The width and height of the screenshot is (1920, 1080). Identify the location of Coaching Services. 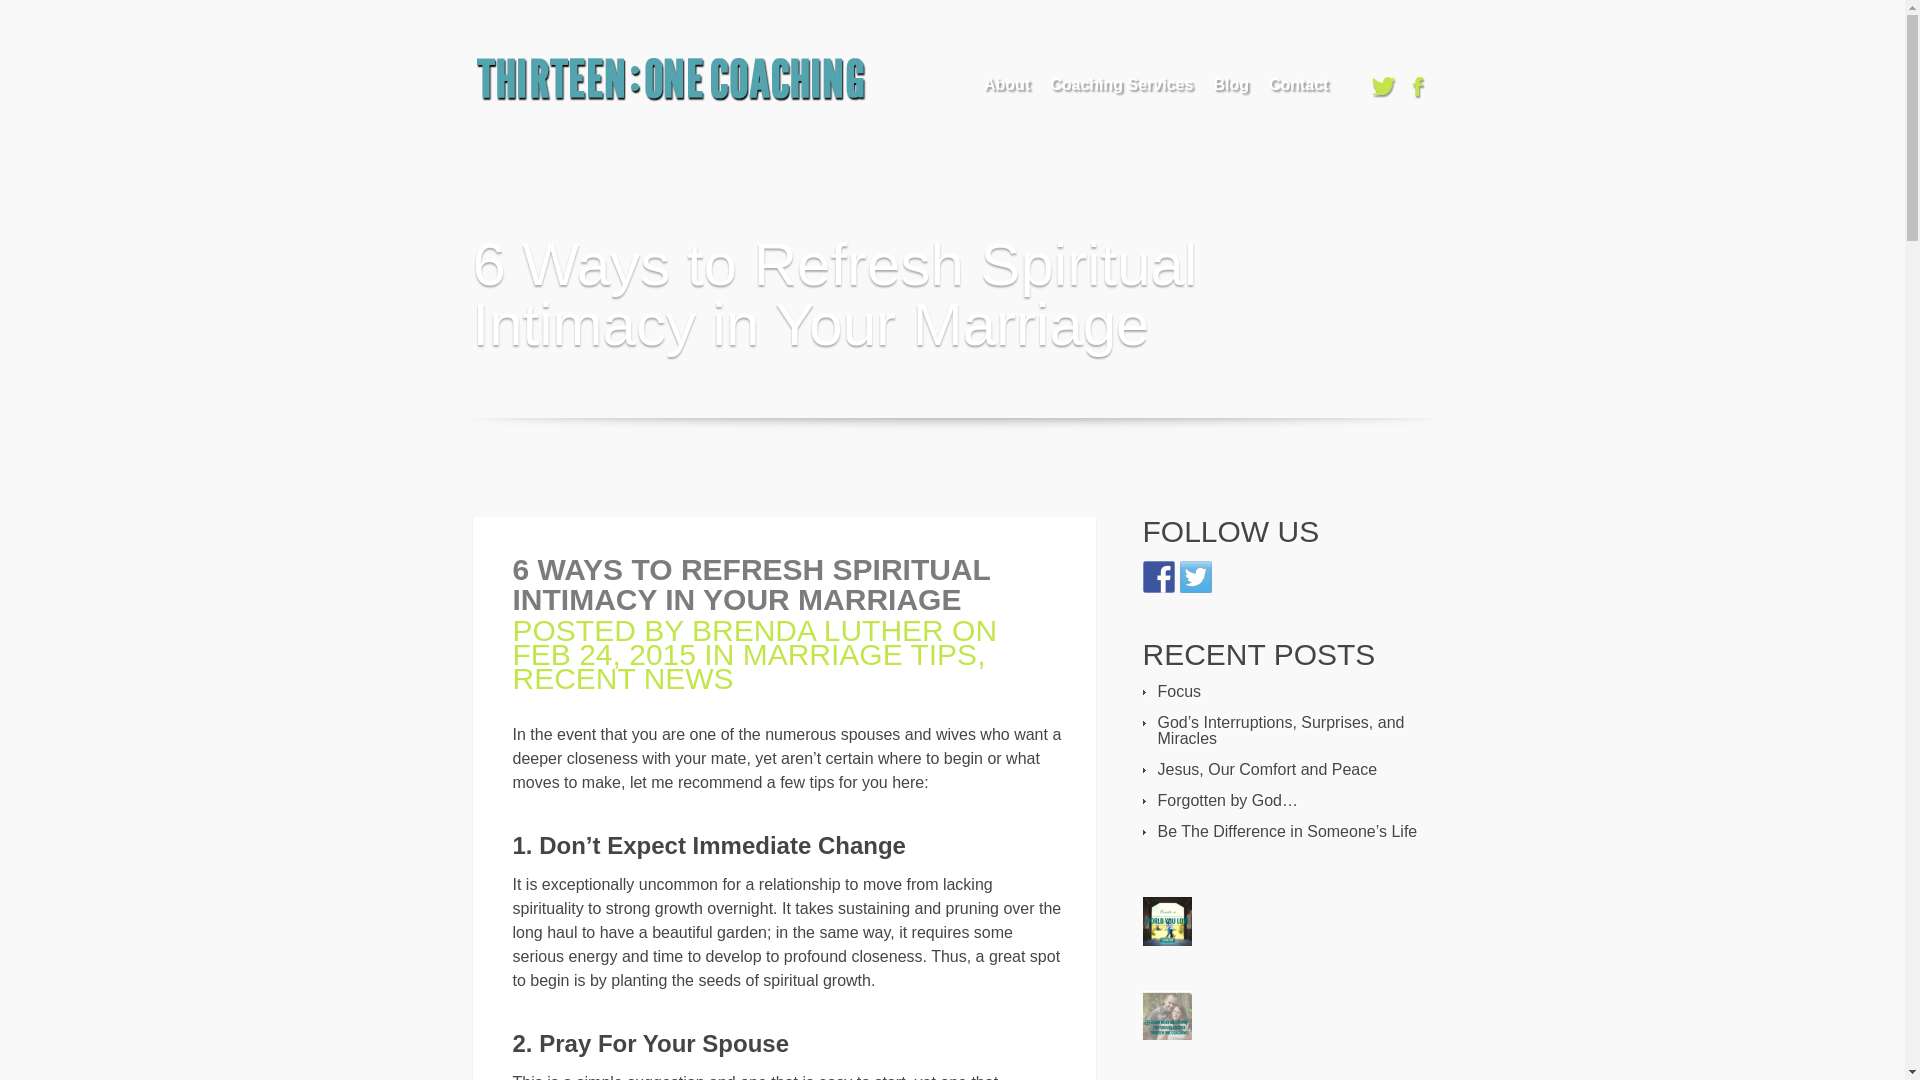
(1121, 88).